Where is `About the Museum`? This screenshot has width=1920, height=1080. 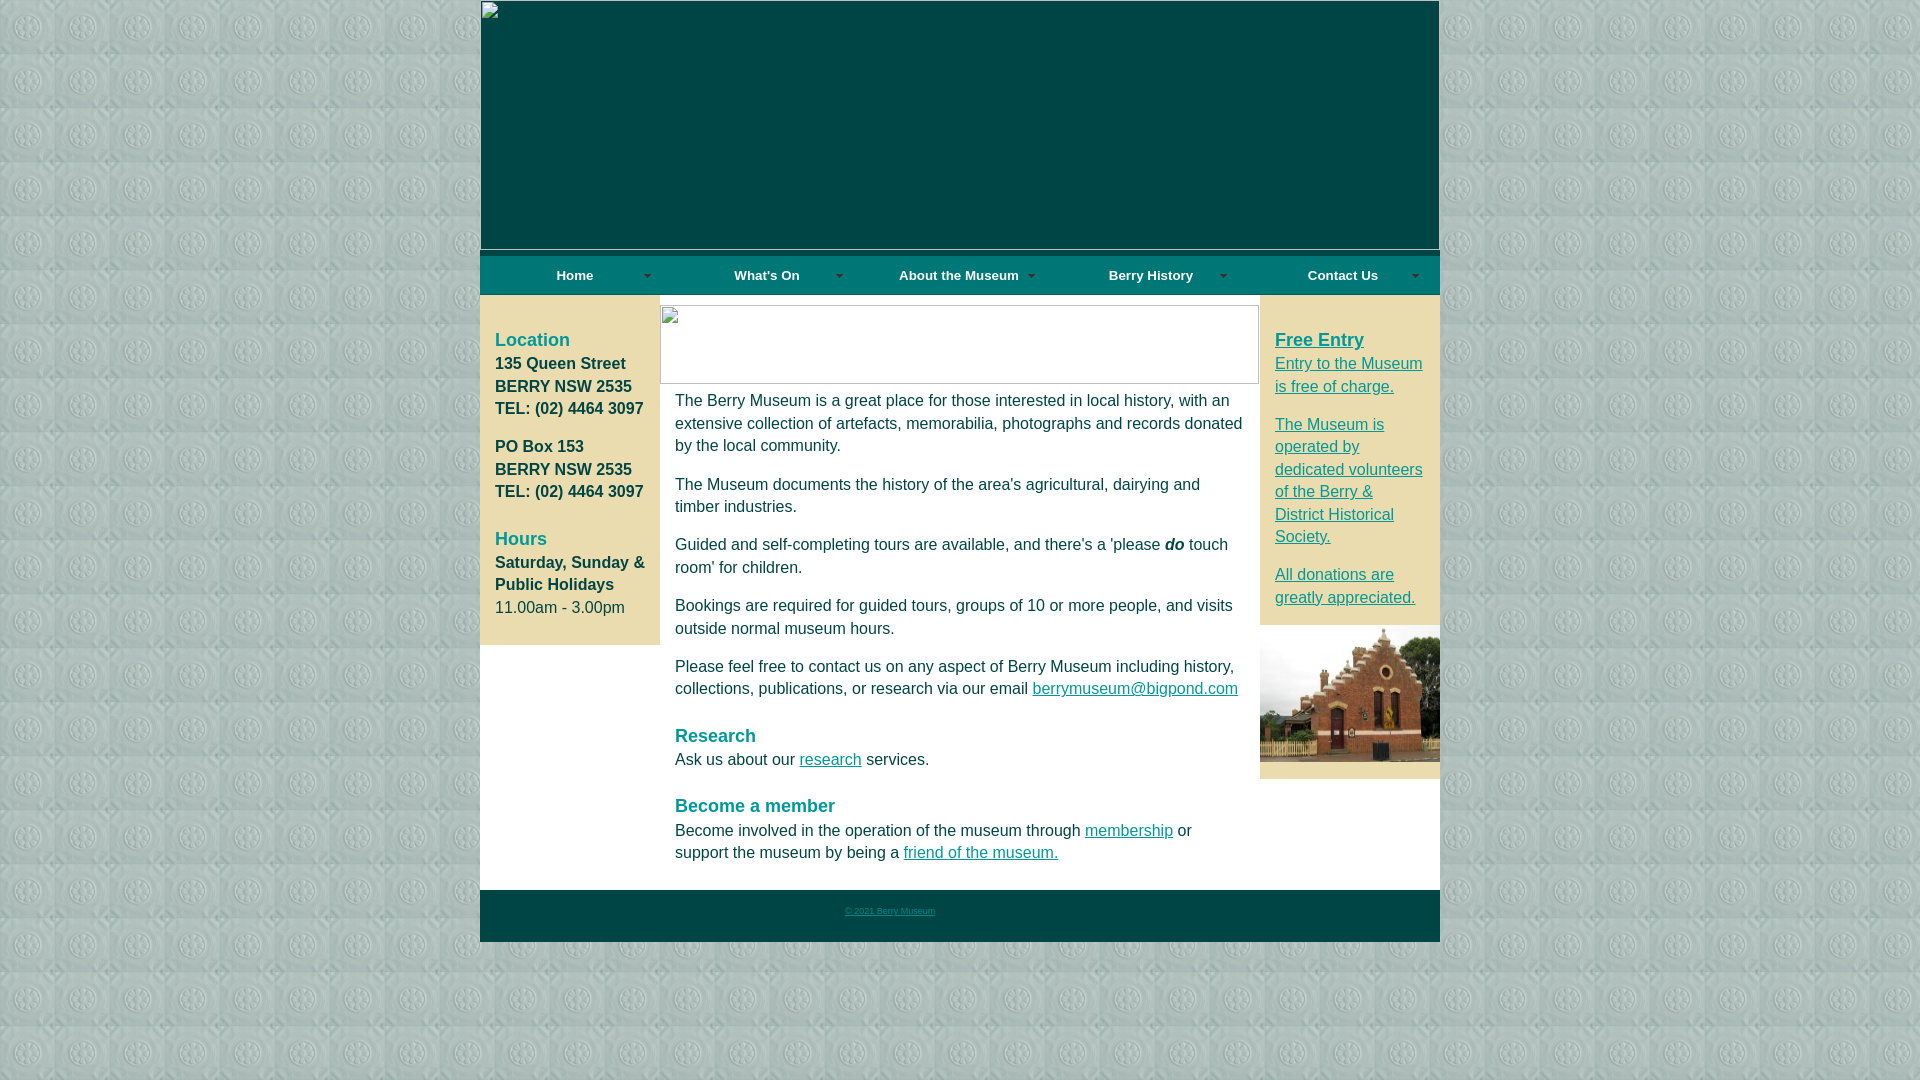
About the Museum is located at coordinates (954, 276).